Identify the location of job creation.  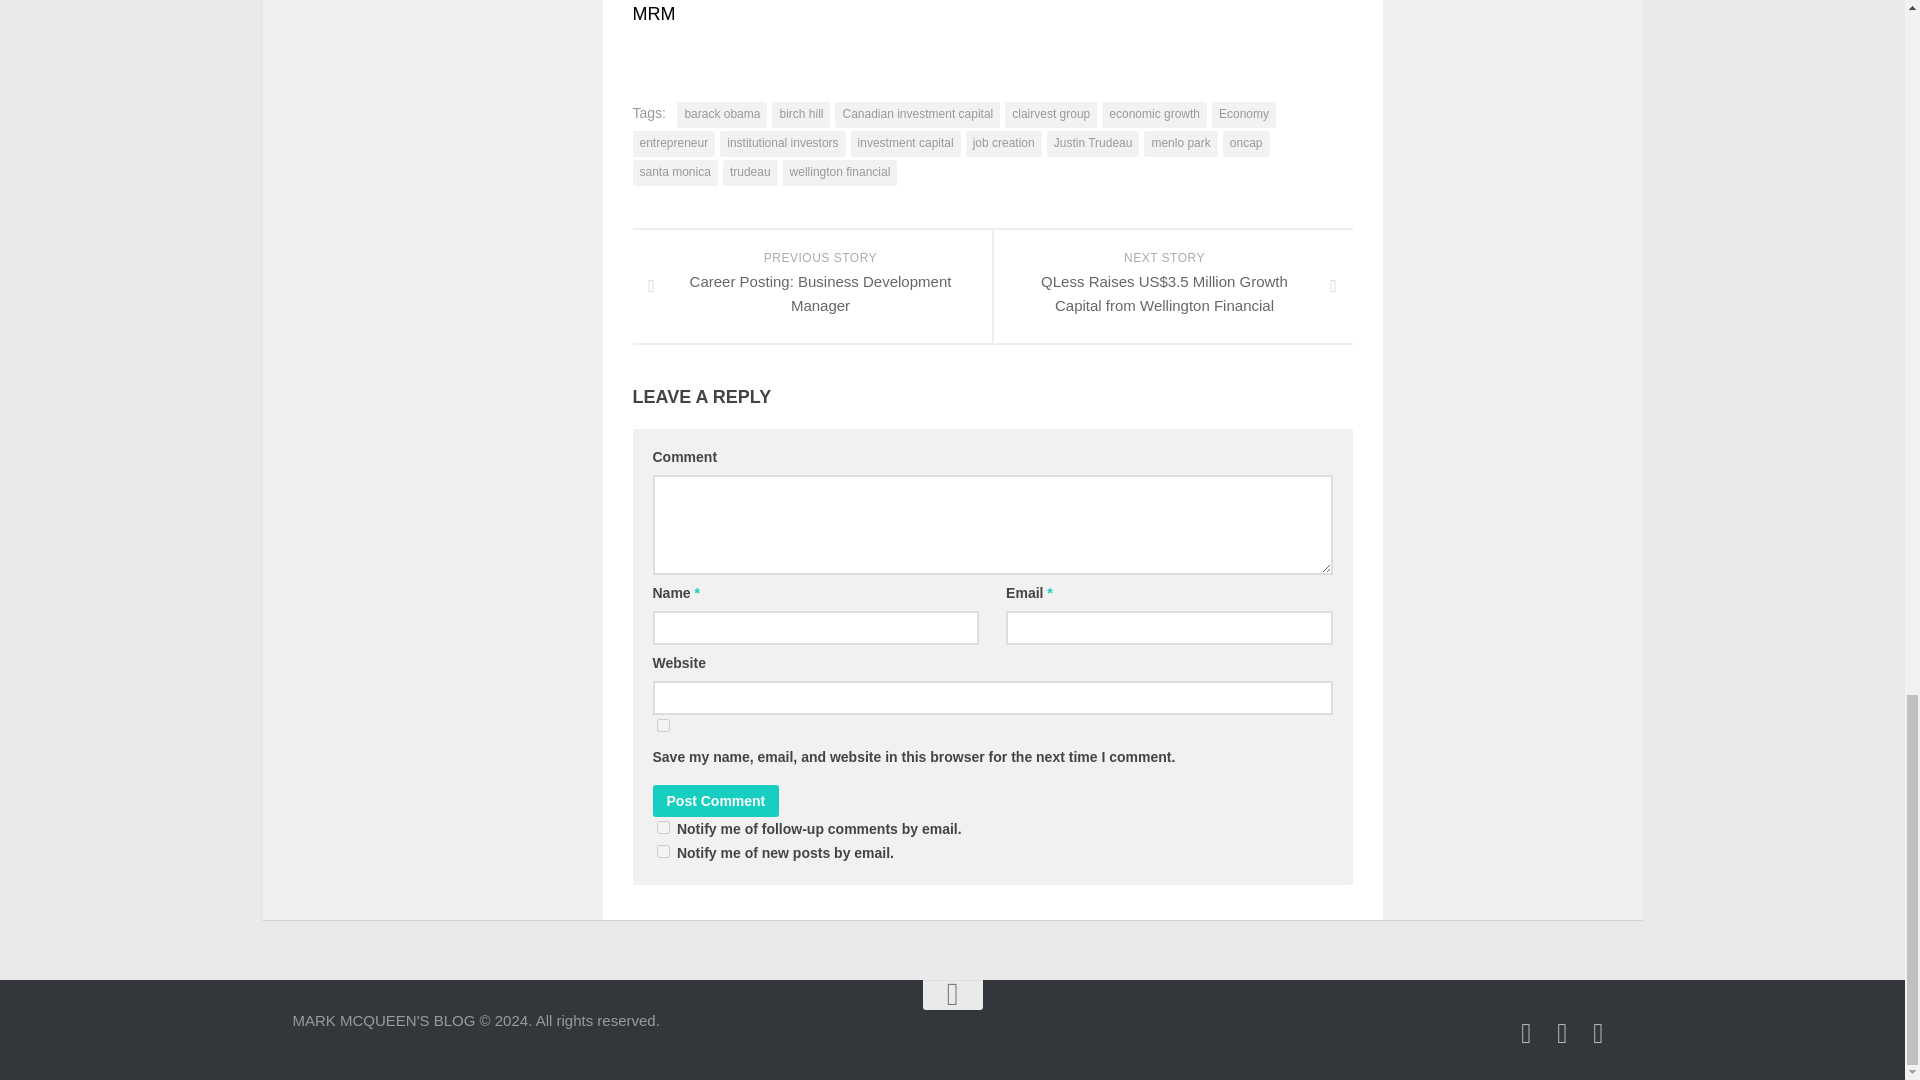
(800, 114).